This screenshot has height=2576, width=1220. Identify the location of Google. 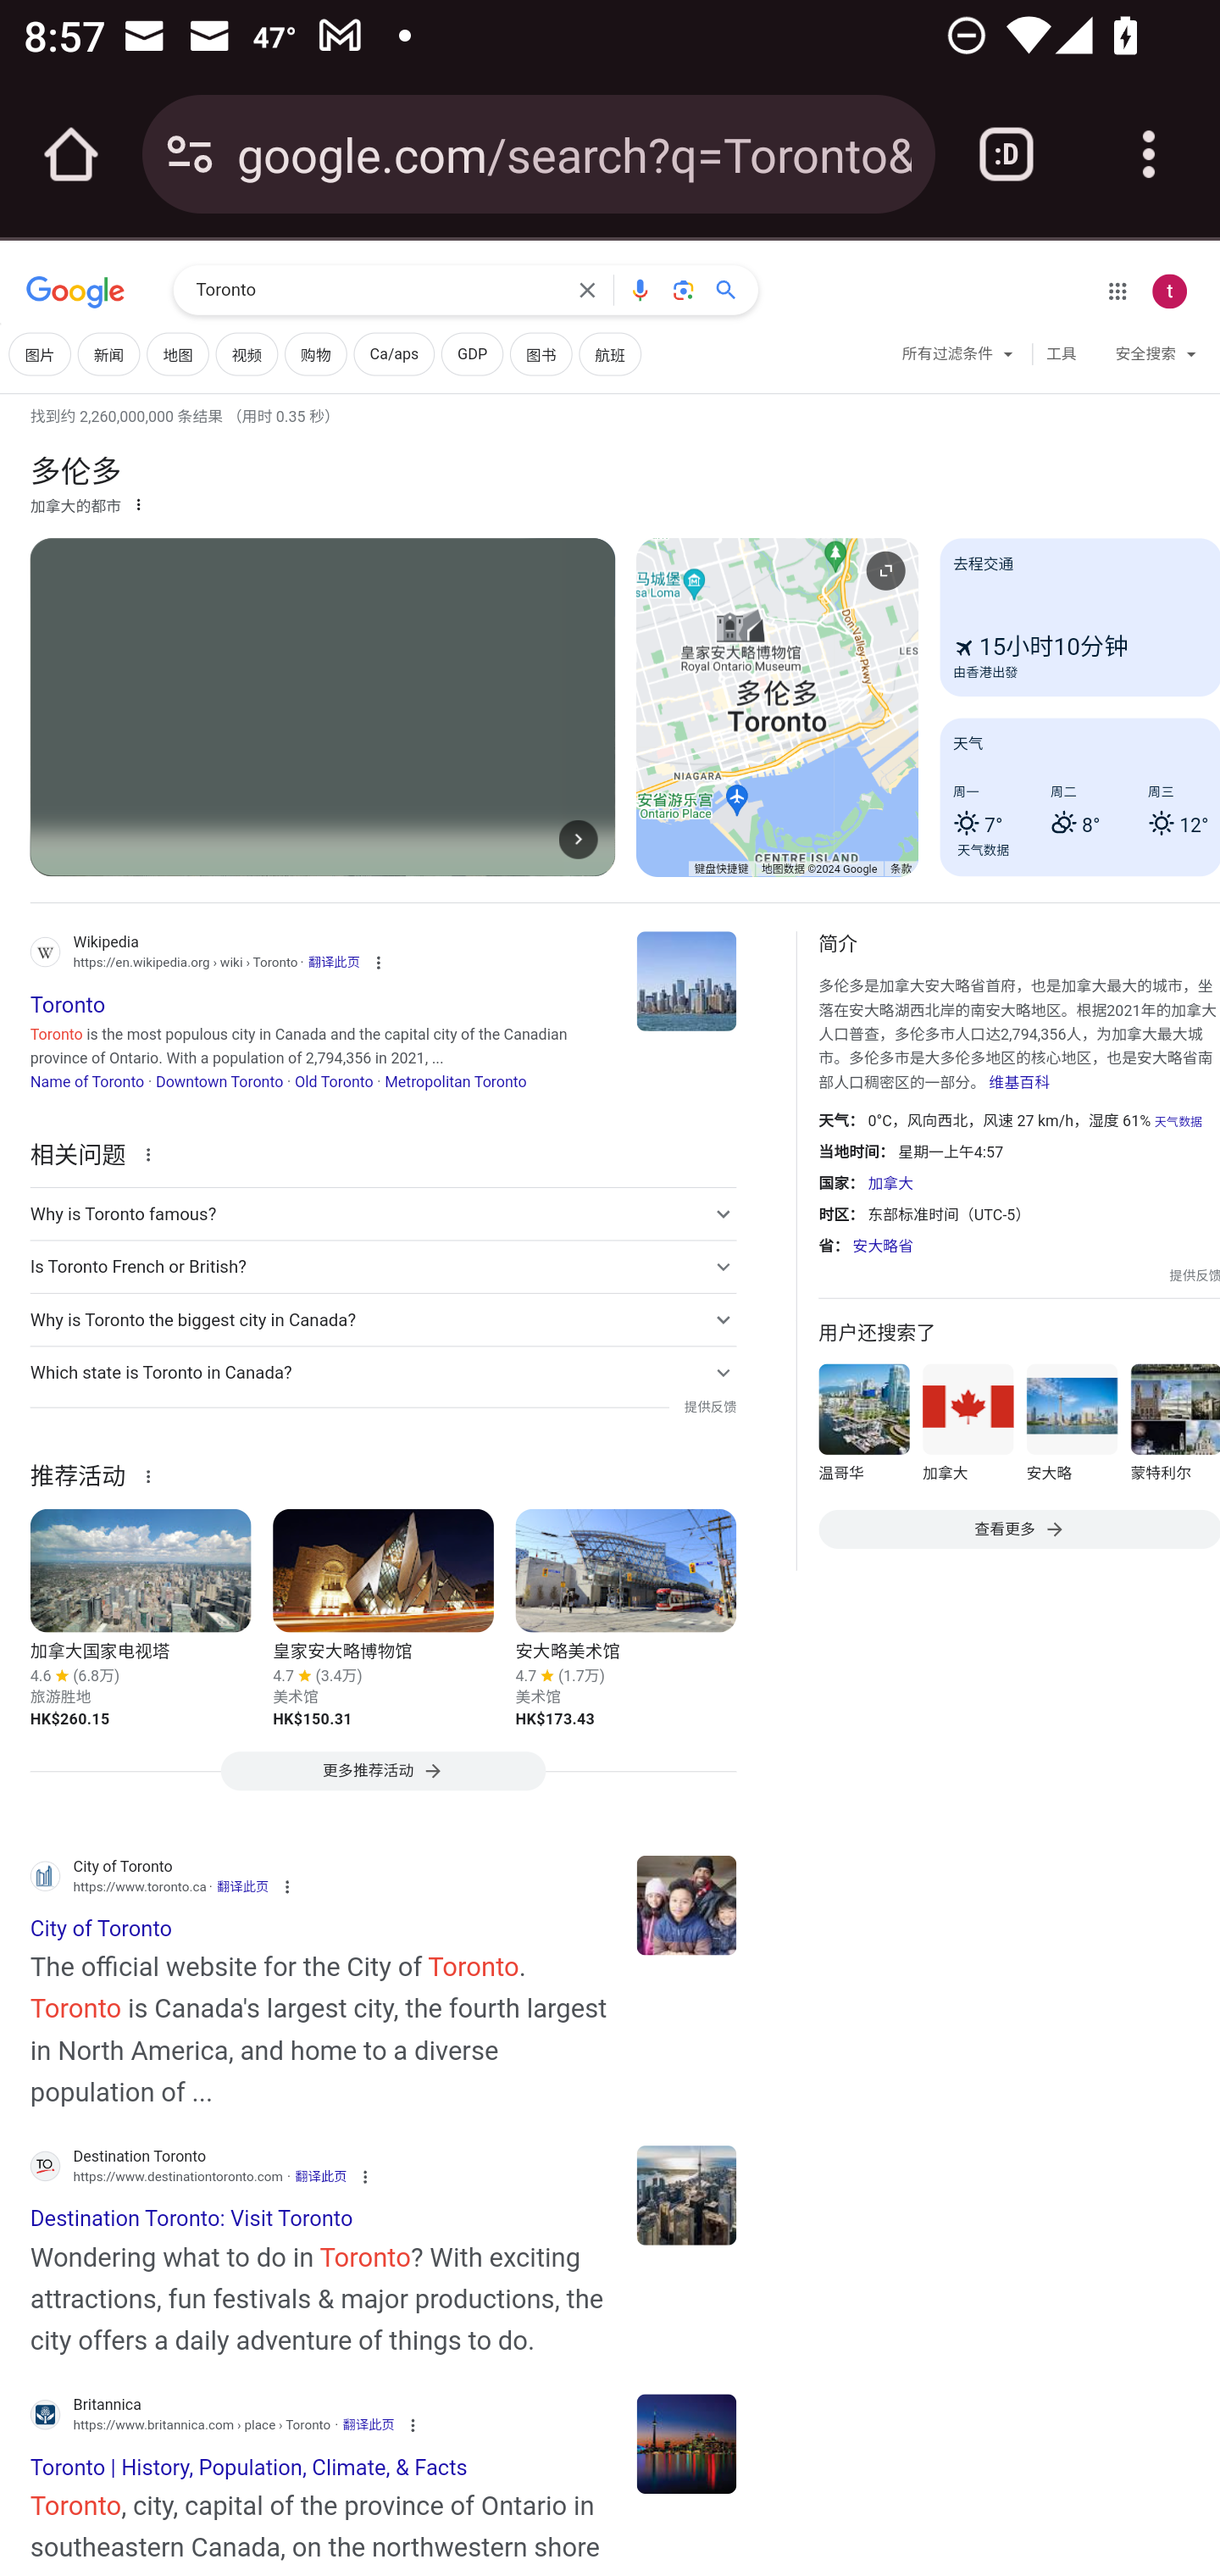
(75, 293).